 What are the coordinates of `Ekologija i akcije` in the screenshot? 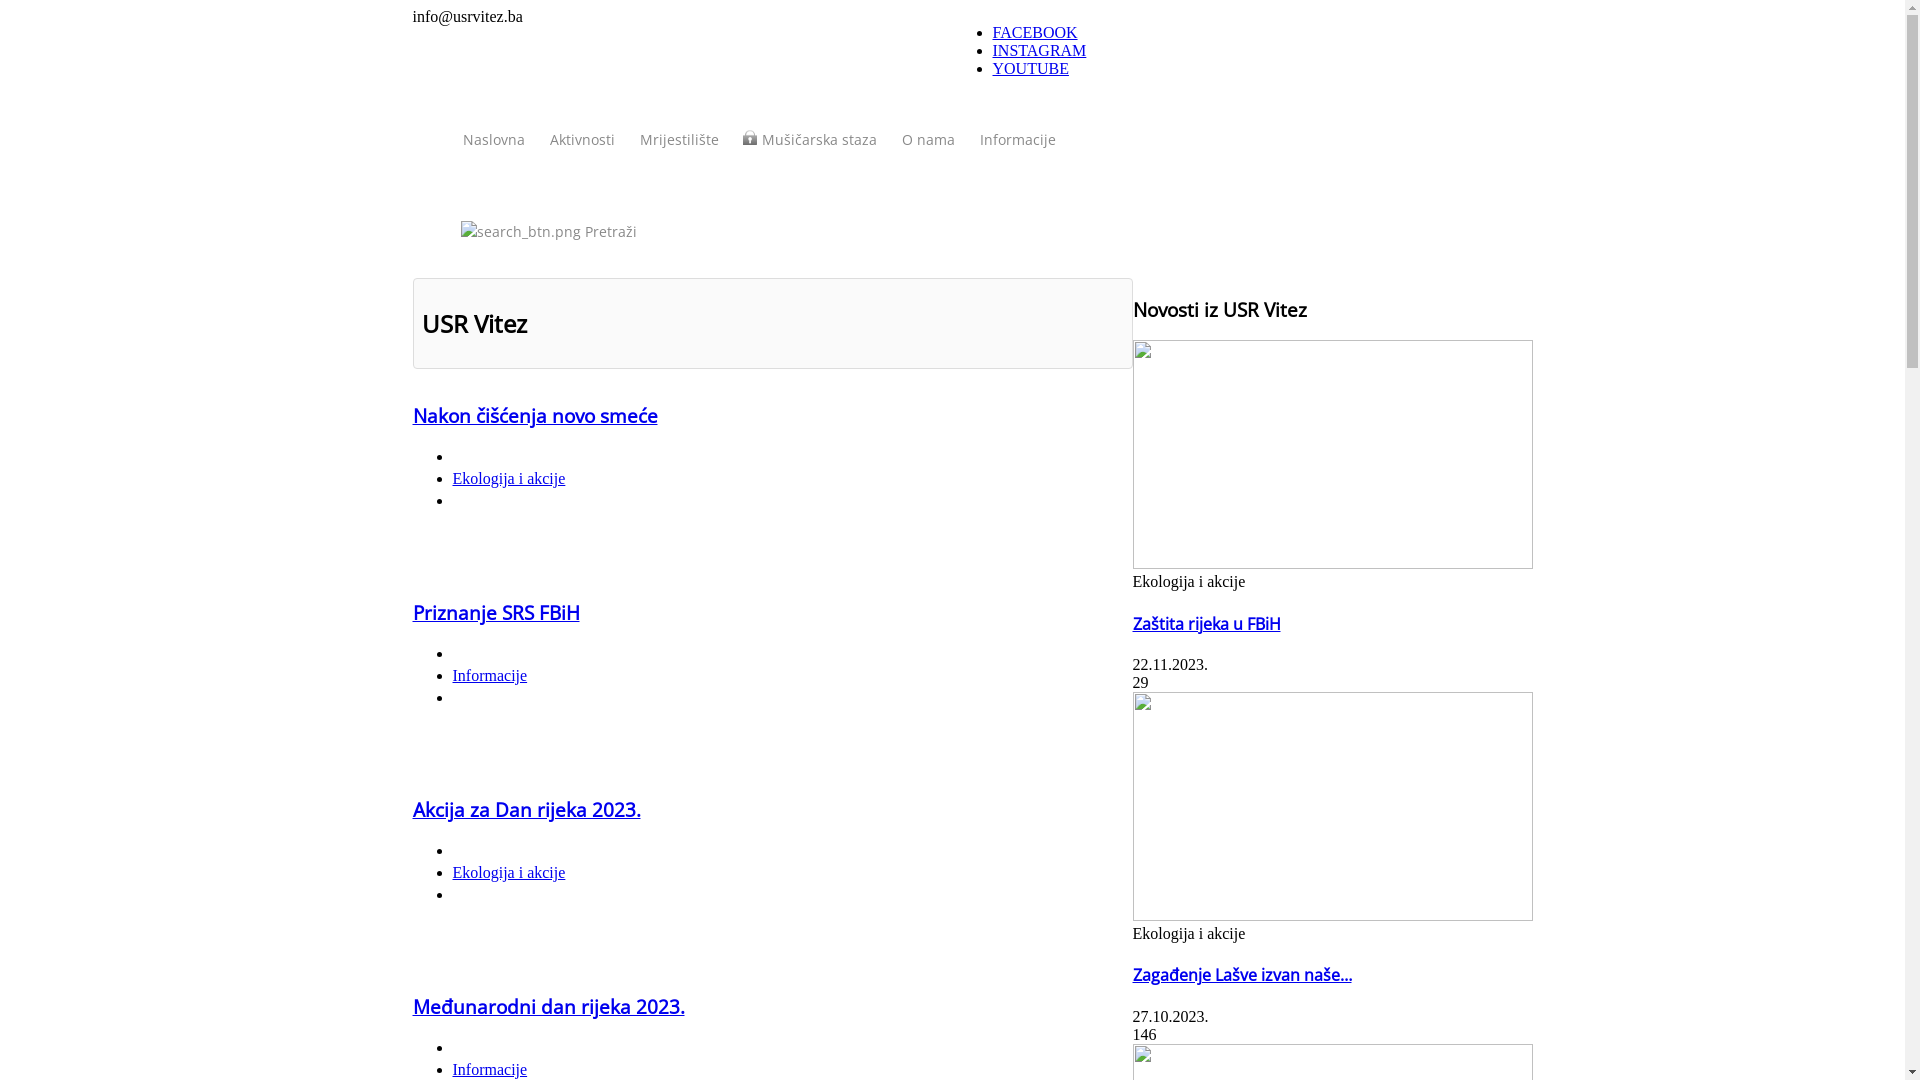 It's located at (508, 872).